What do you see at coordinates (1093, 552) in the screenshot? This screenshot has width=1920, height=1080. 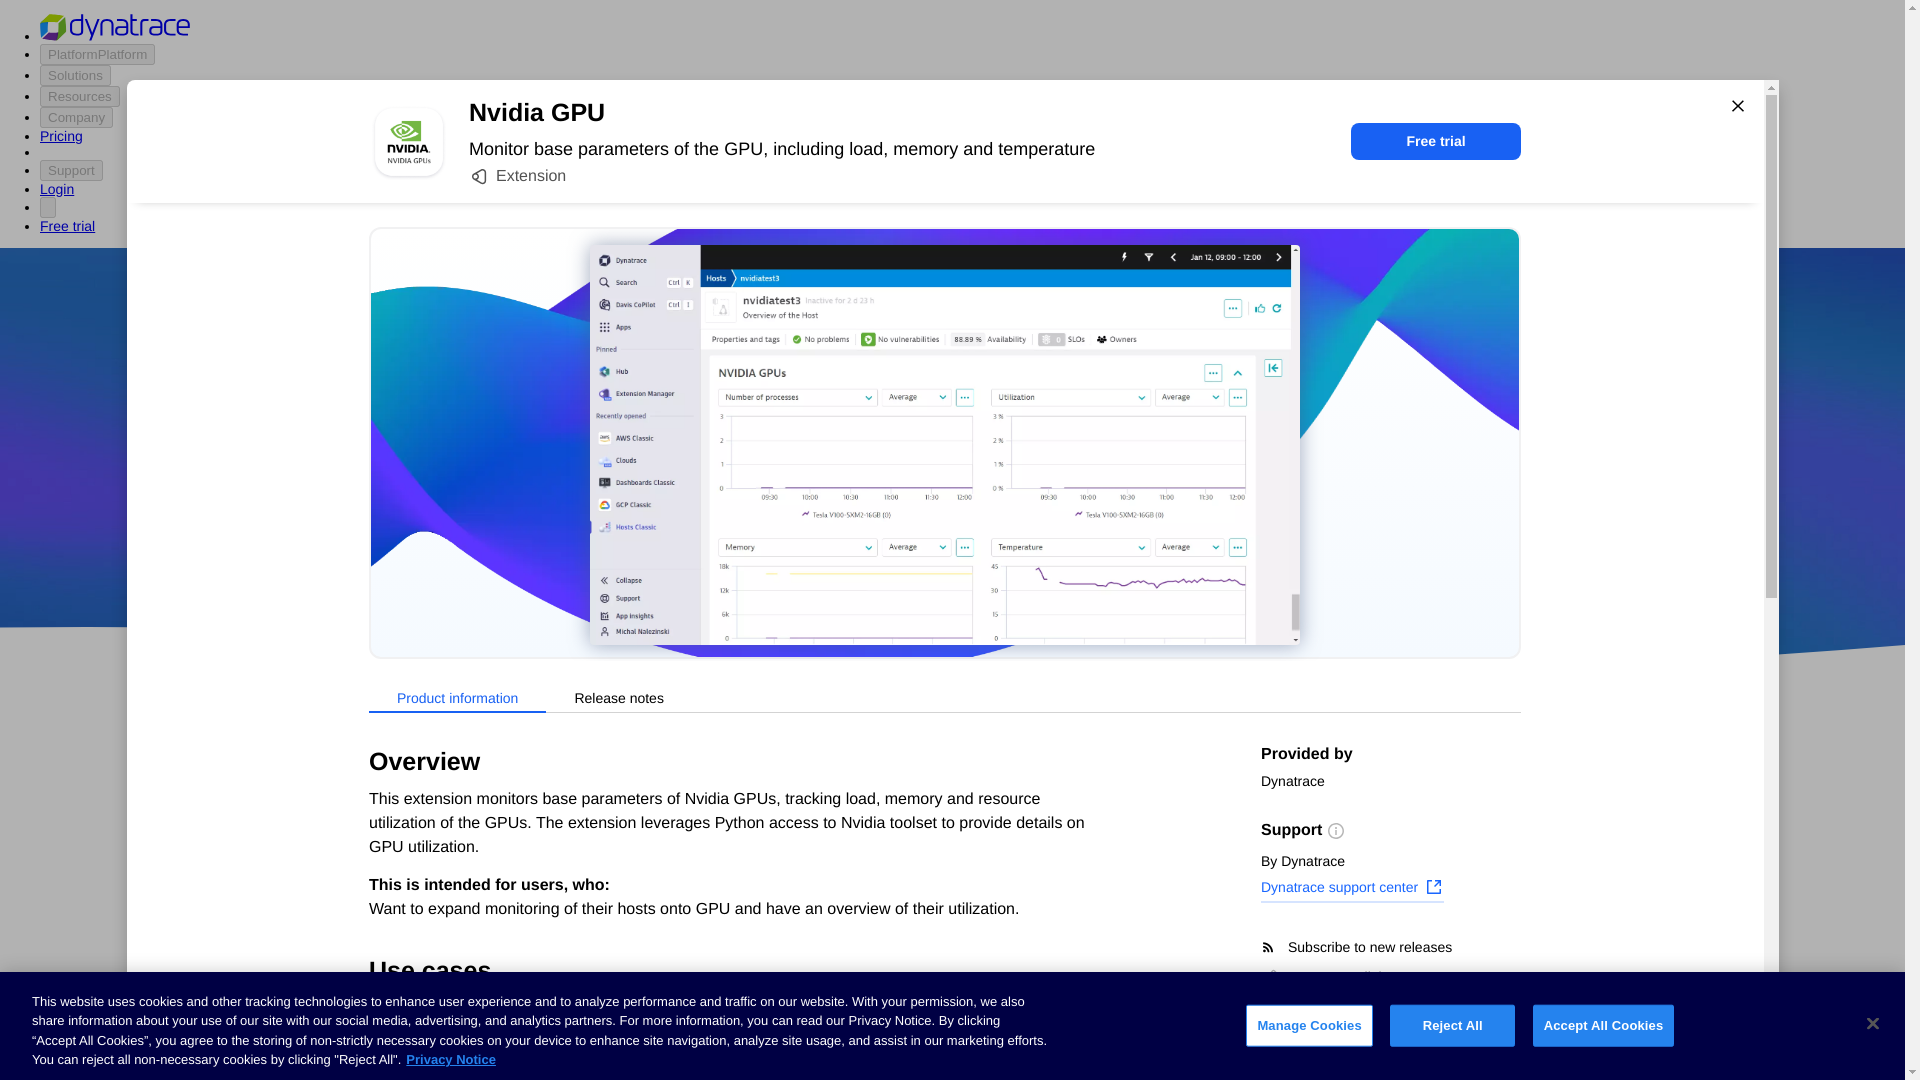 I see `DevOps` at bounding box center [1093, 552].